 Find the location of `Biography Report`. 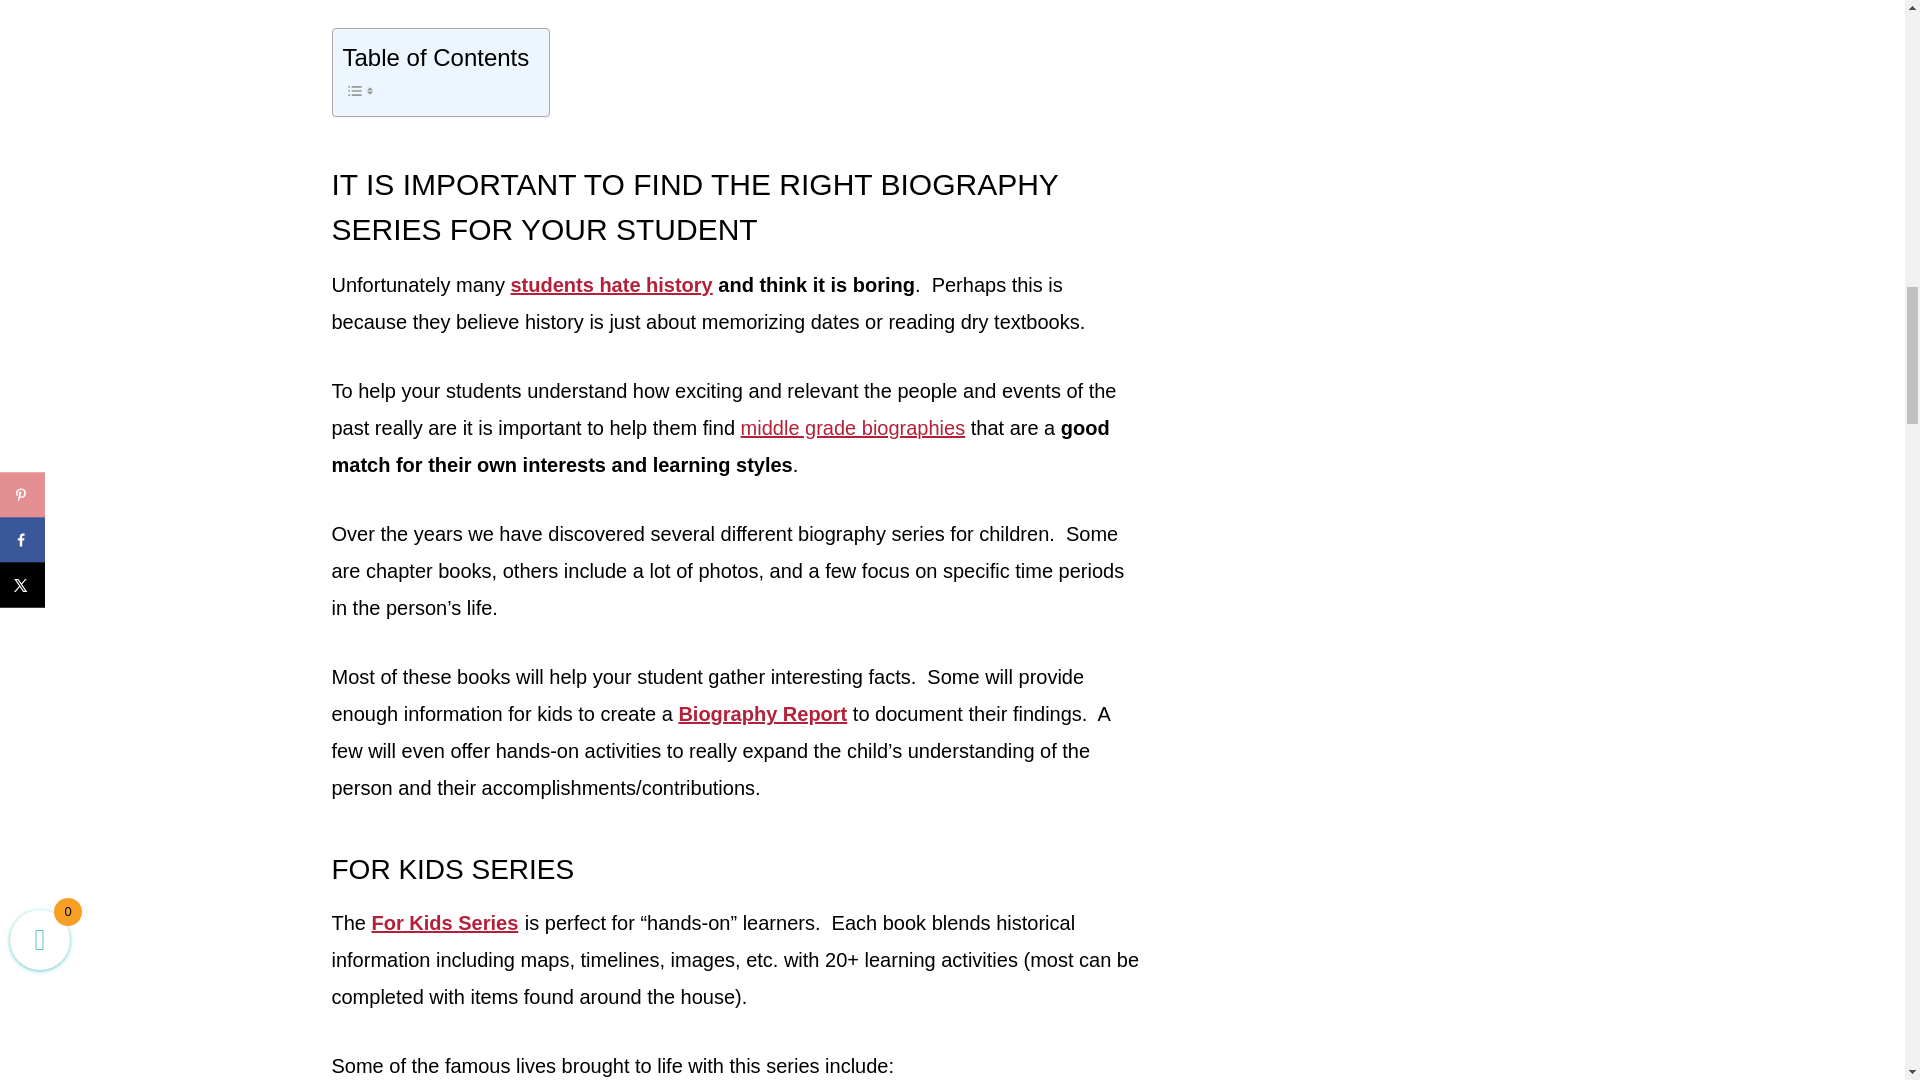

Biography Report is located at coordinates (762, 714).